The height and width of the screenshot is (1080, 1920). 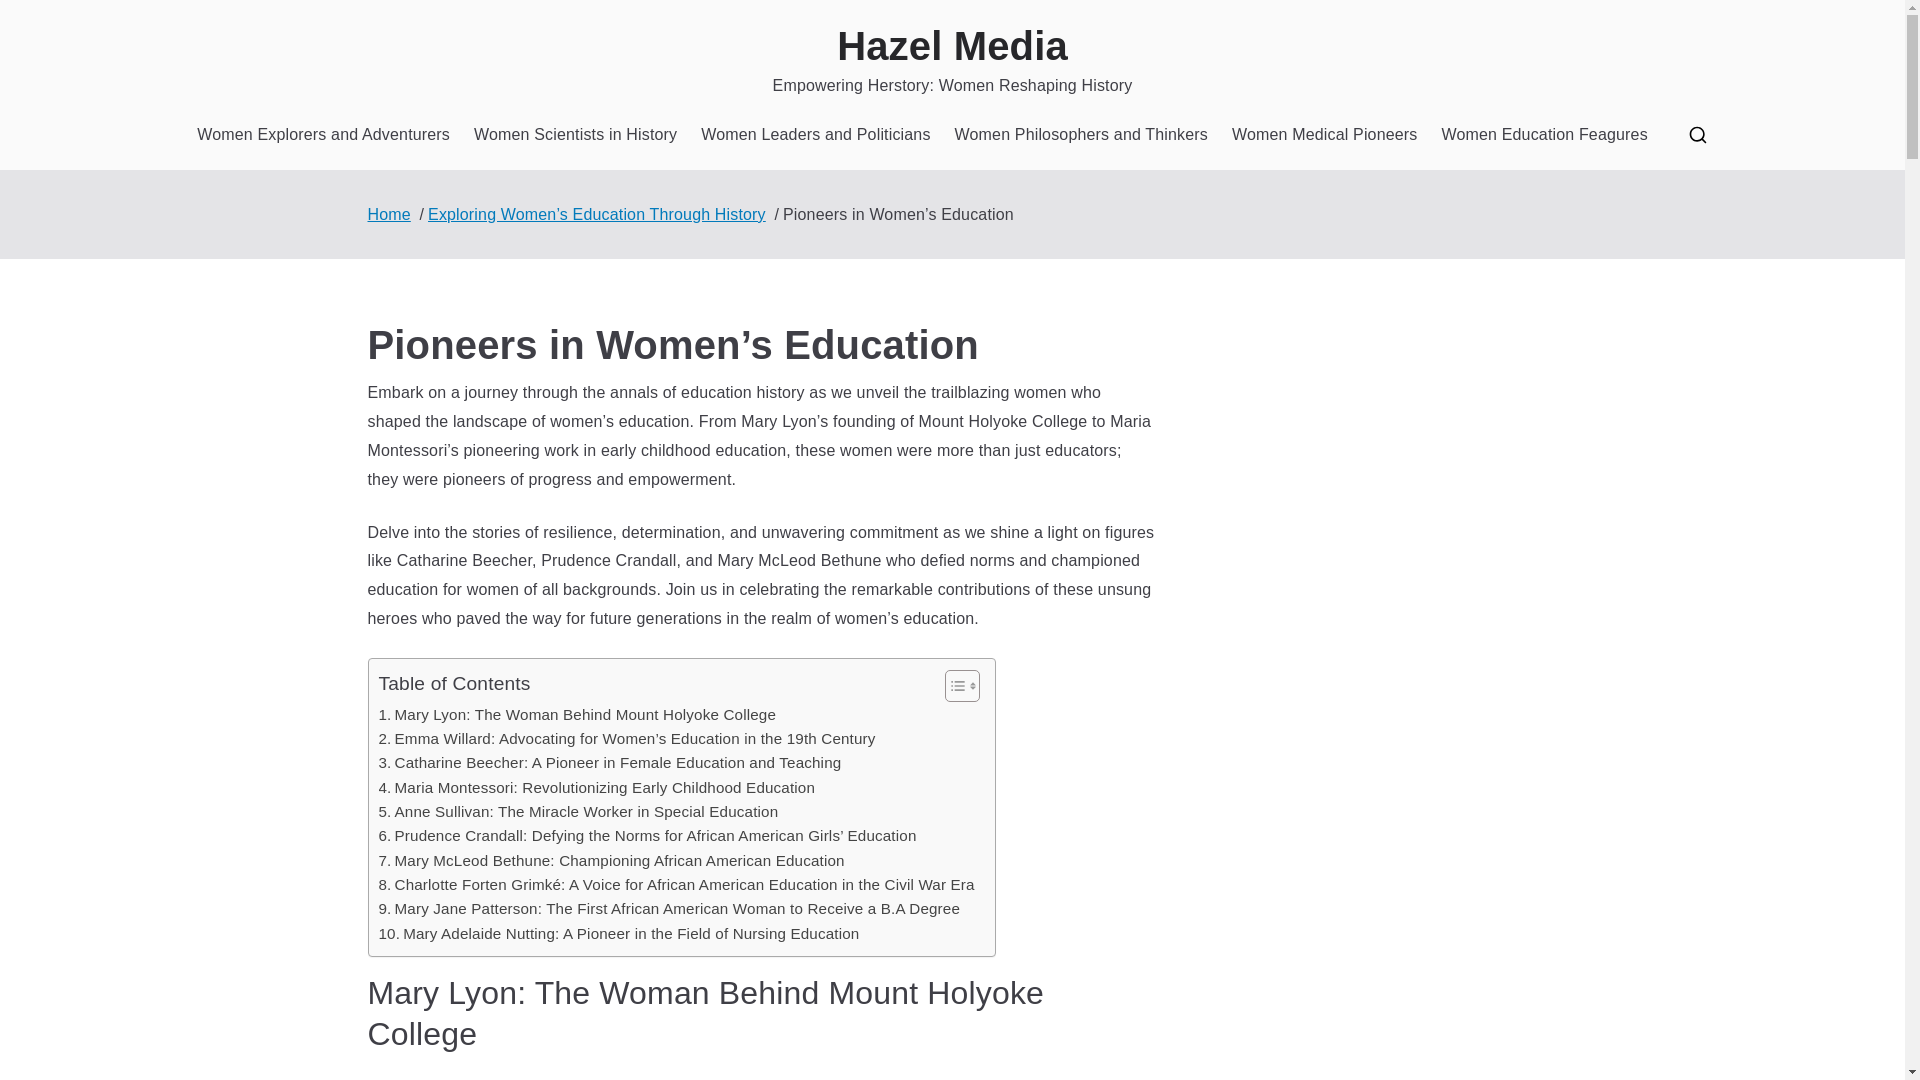 What do you see at coordinates (576, 714) in the screenshot?
I see `Mary Lyon: The Woman Behind Mount Holyoke College` at bounding box center [576, 714].